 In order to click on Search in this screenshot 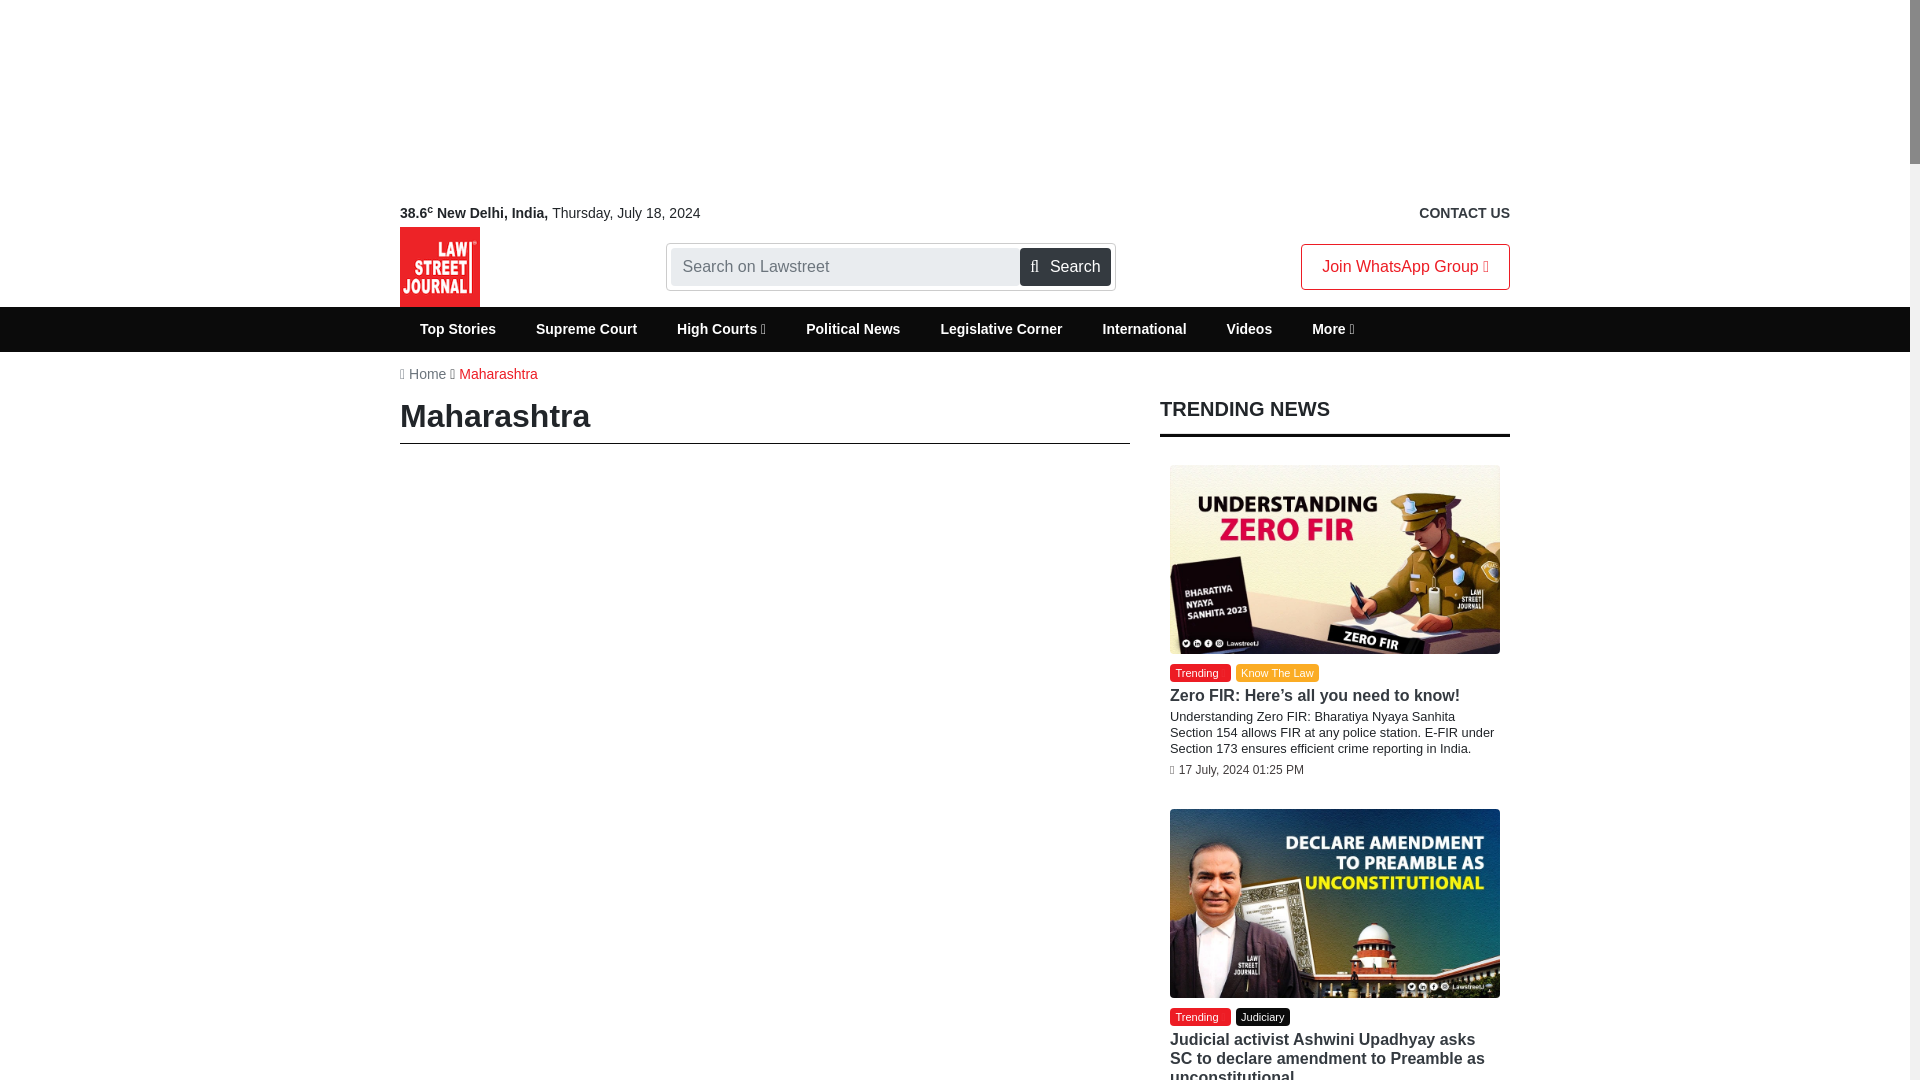, I will do `click(1064, 267)`.